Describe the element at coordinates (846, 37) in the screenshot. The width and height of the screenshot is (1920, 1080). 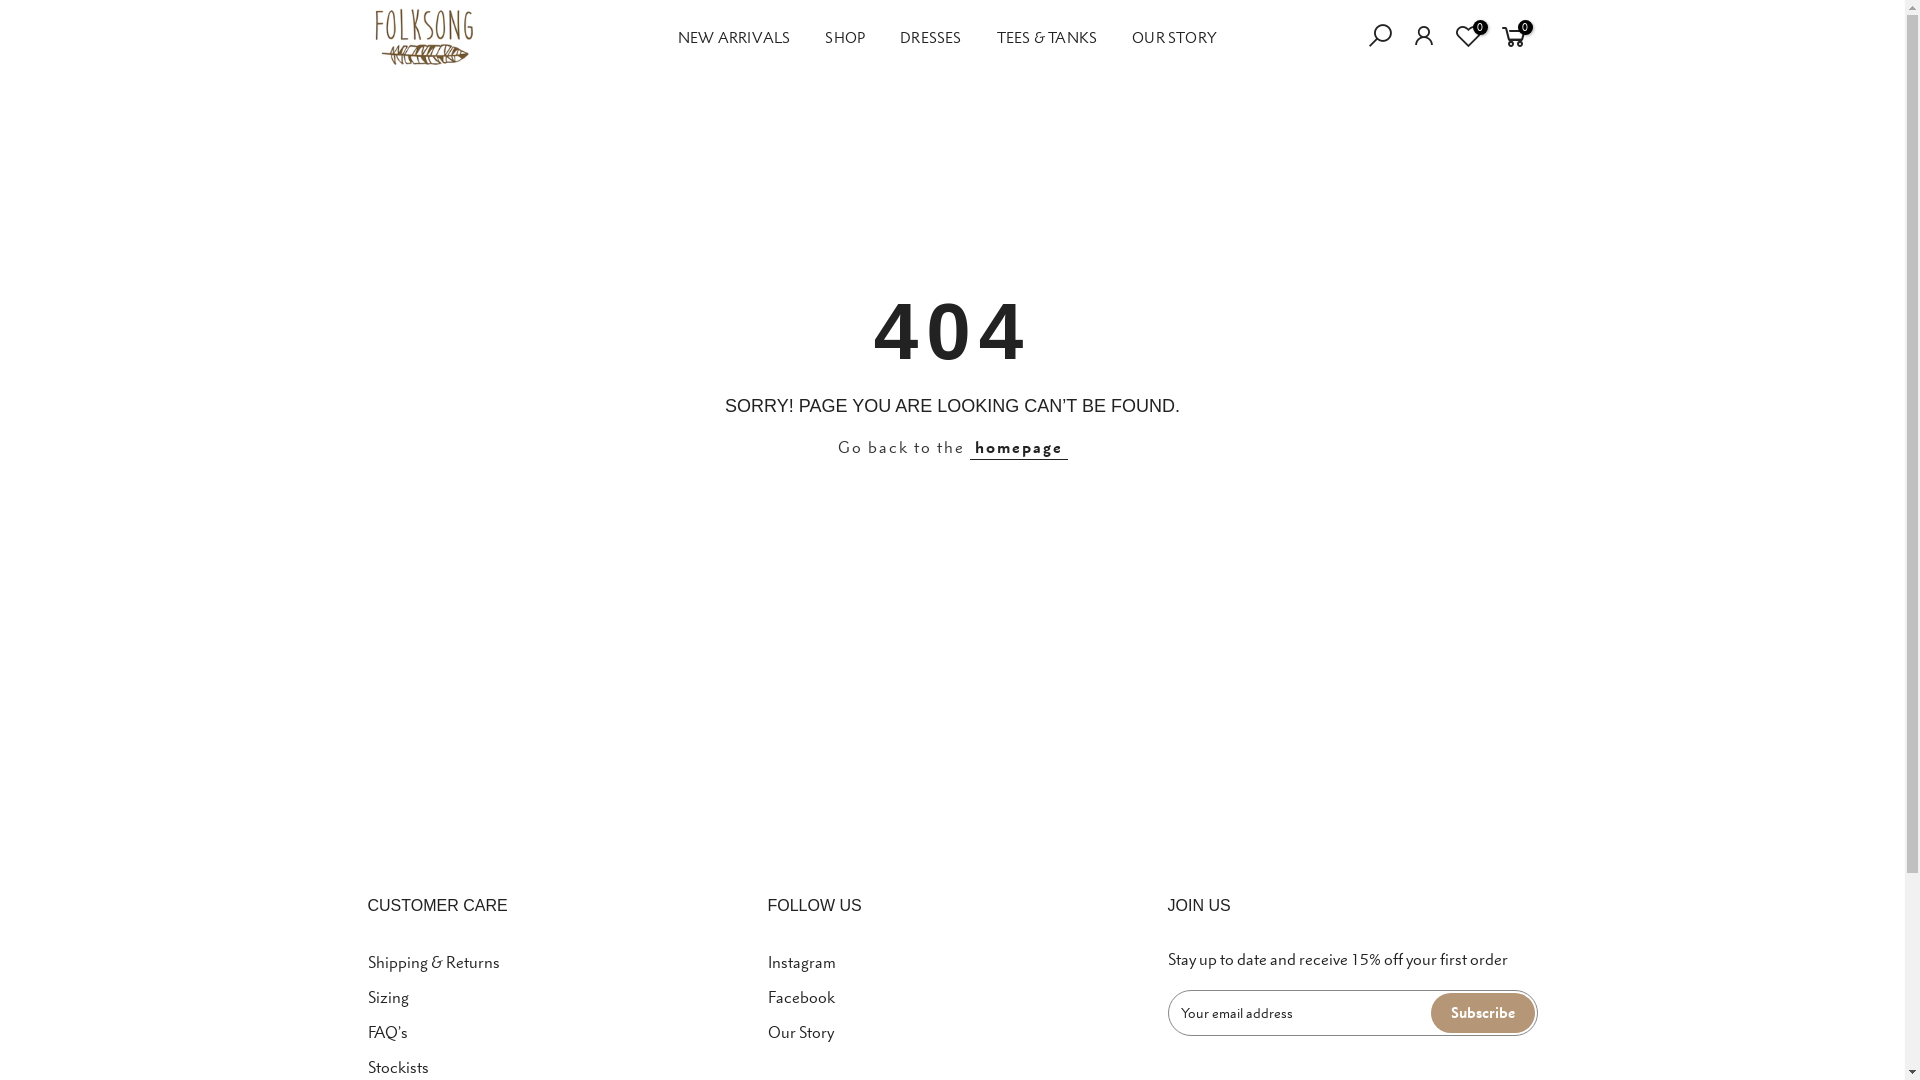
I see `SHOP` at that location.